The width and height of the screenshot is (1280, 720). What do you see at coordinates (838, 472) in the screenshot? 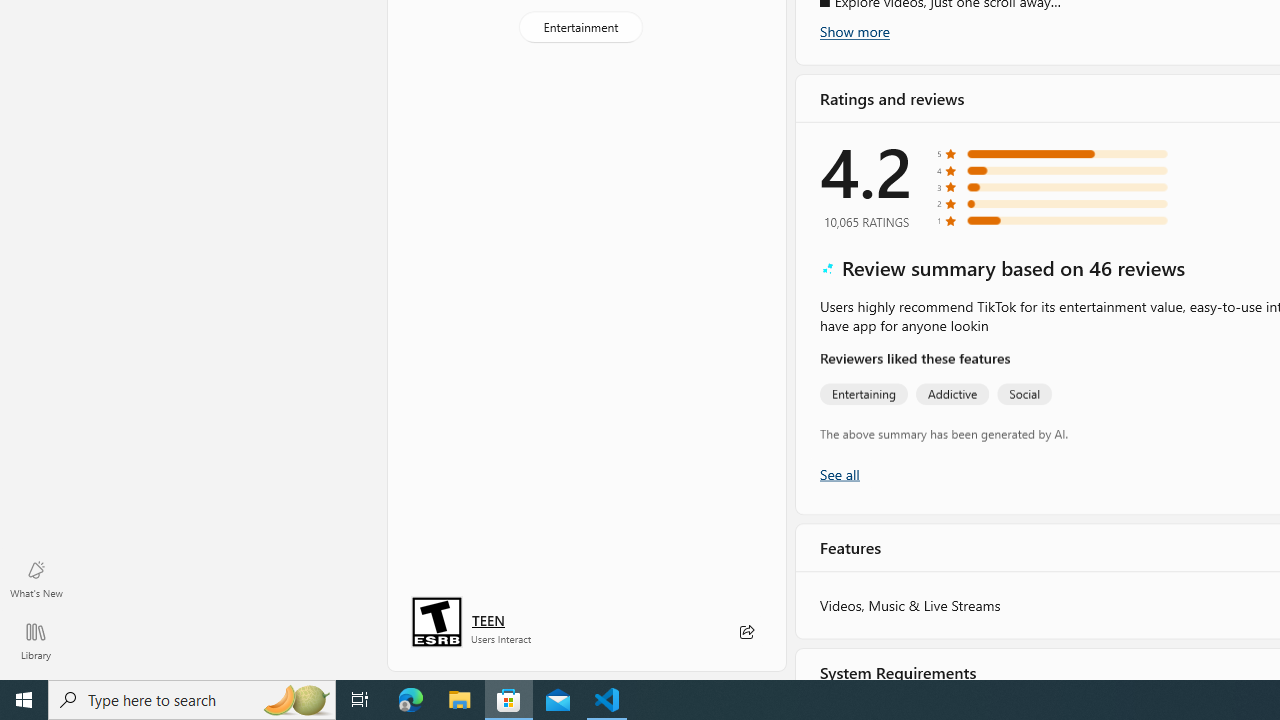
I see `Show all ratings and reviews` at bounding box center [838, 472].